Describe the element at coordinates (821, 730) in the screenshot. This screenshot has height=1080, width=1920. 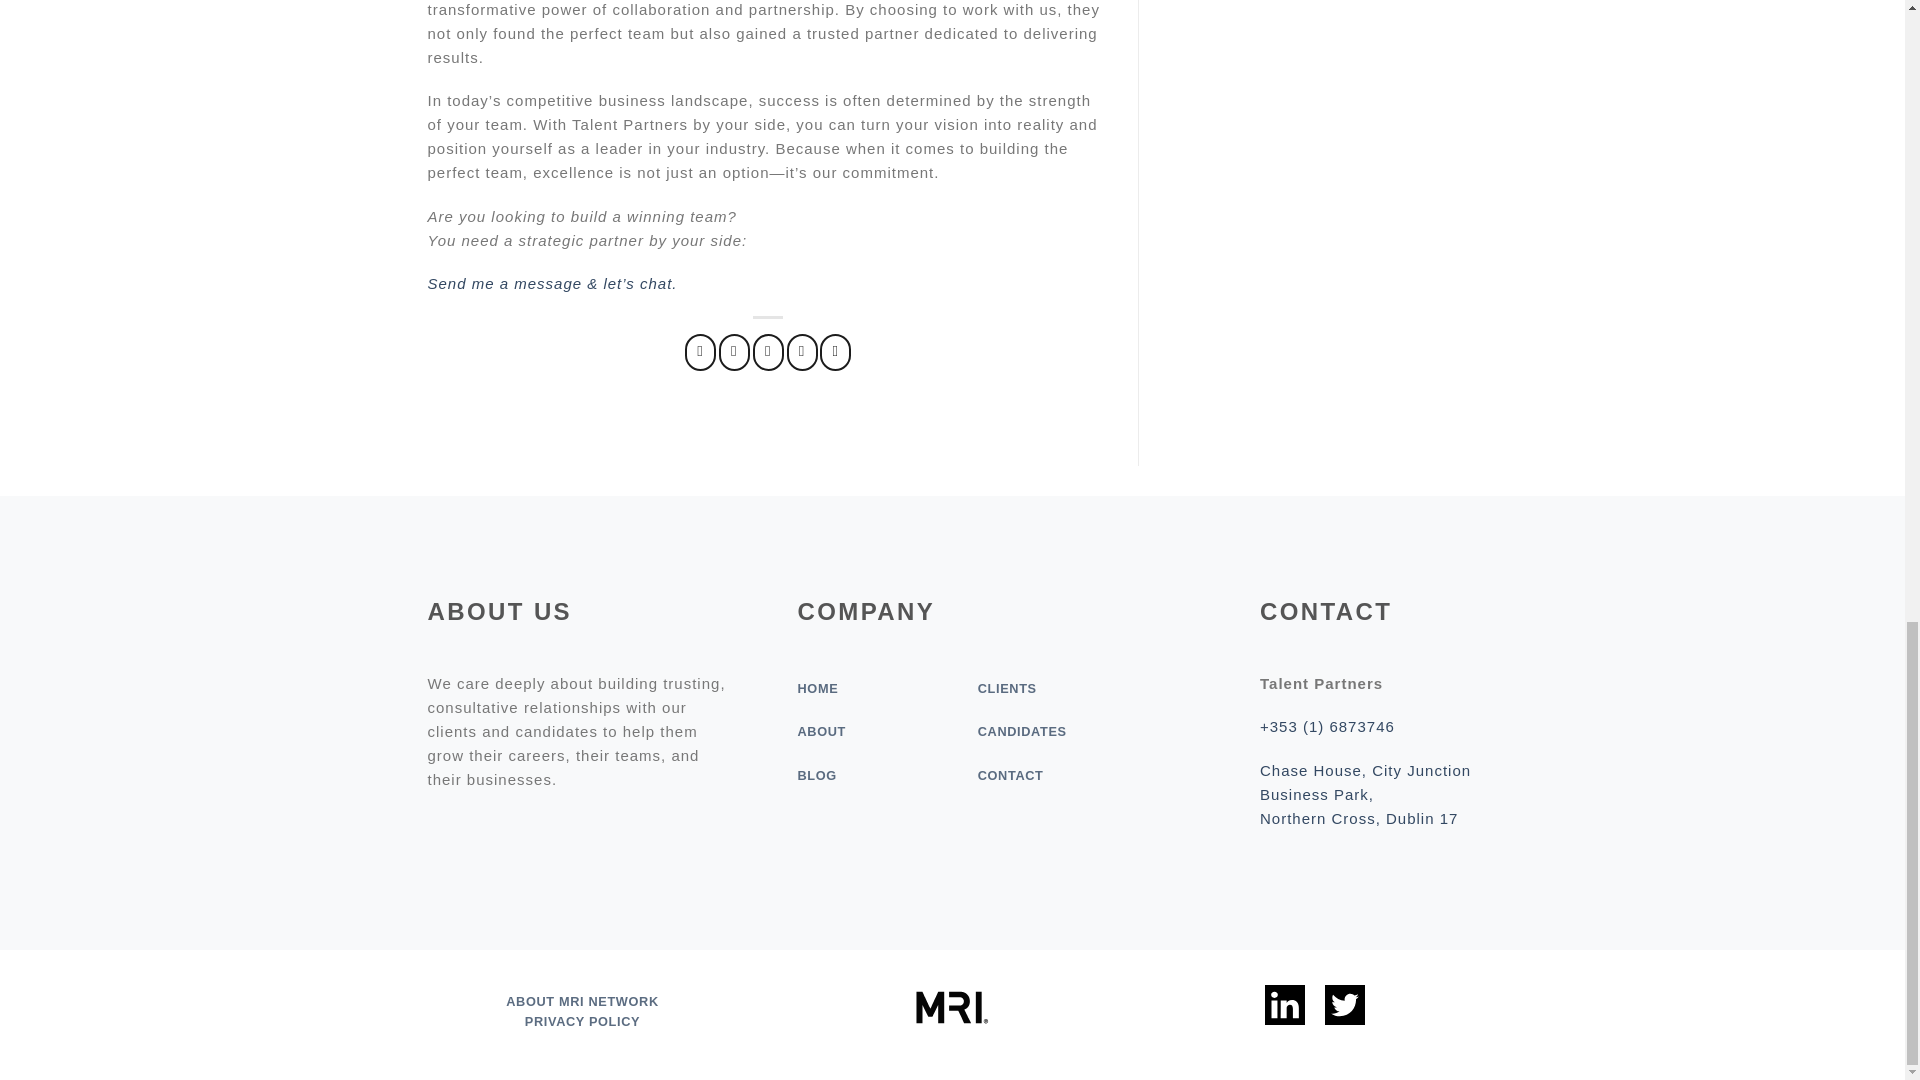
I see `ABOUT` at that location.